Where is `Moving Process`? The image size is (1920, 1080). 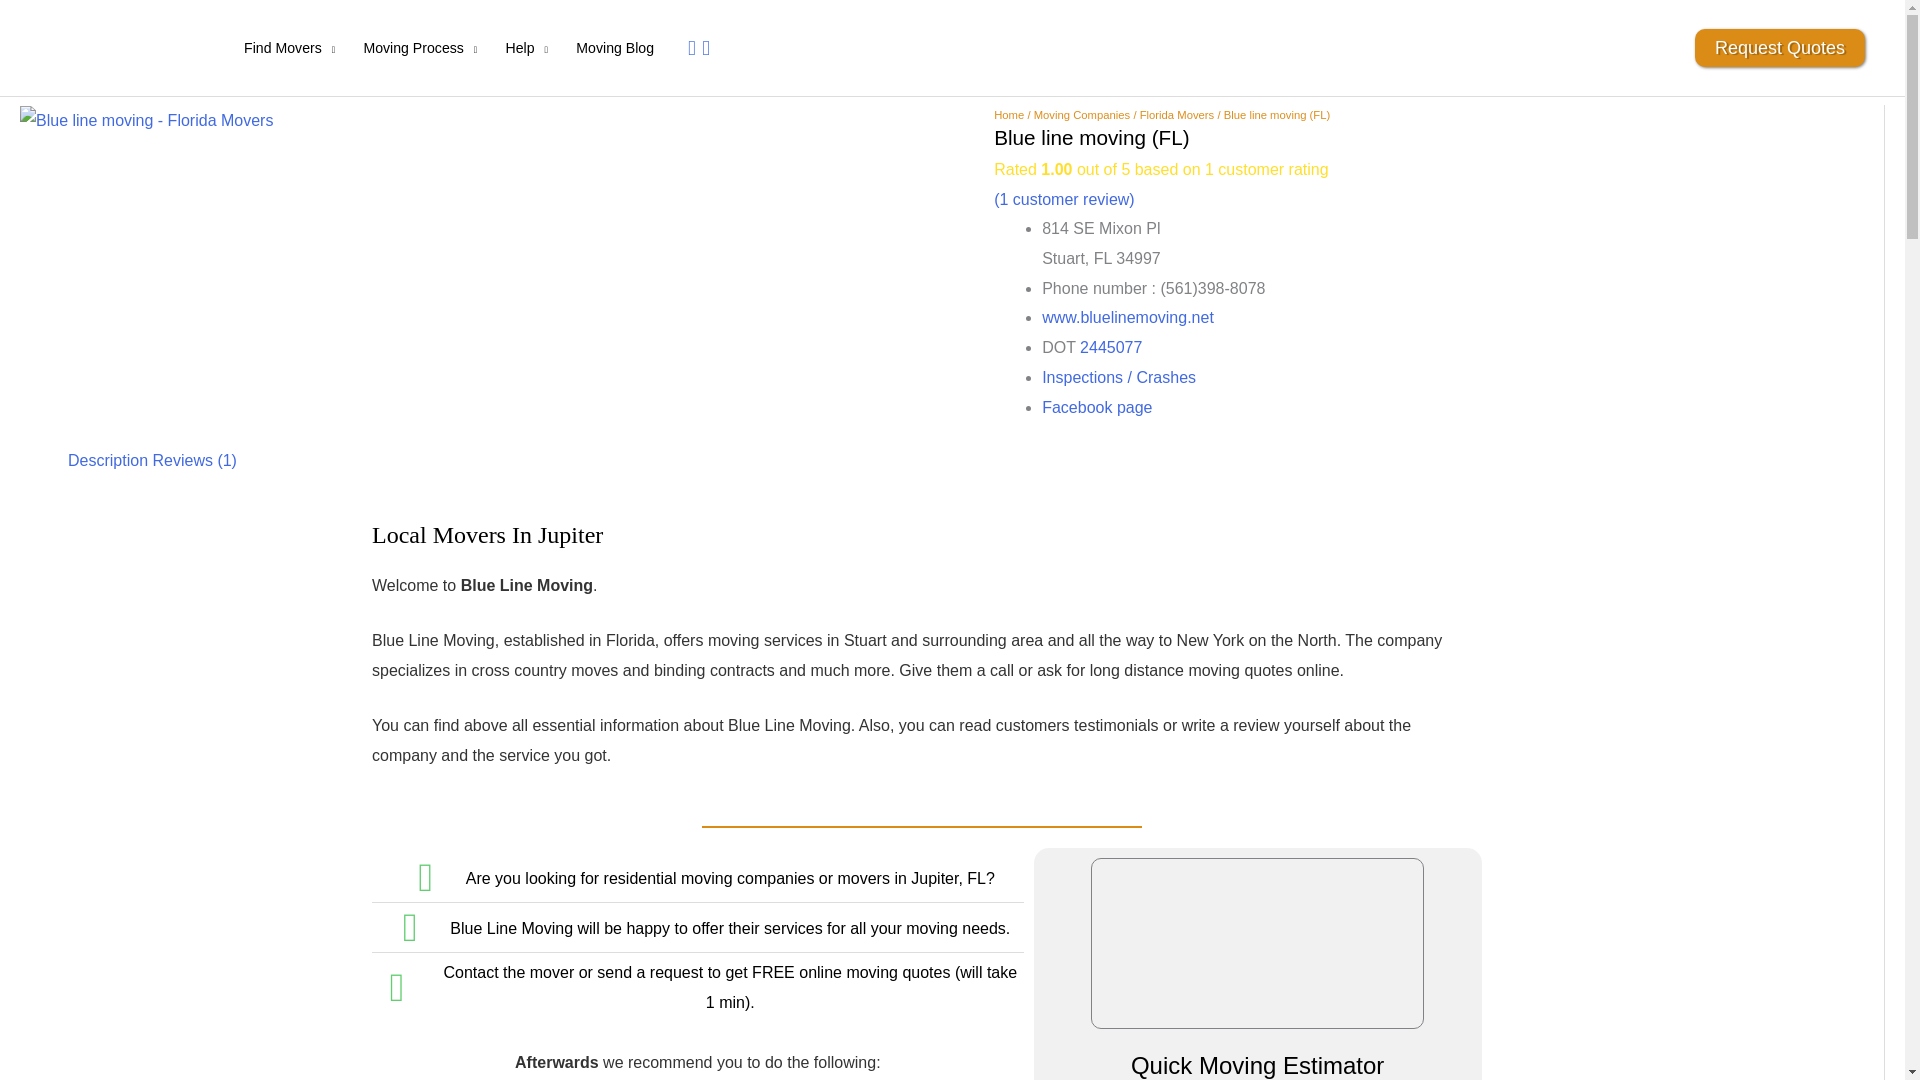 Moving Process is located at coordinates (420, 48).